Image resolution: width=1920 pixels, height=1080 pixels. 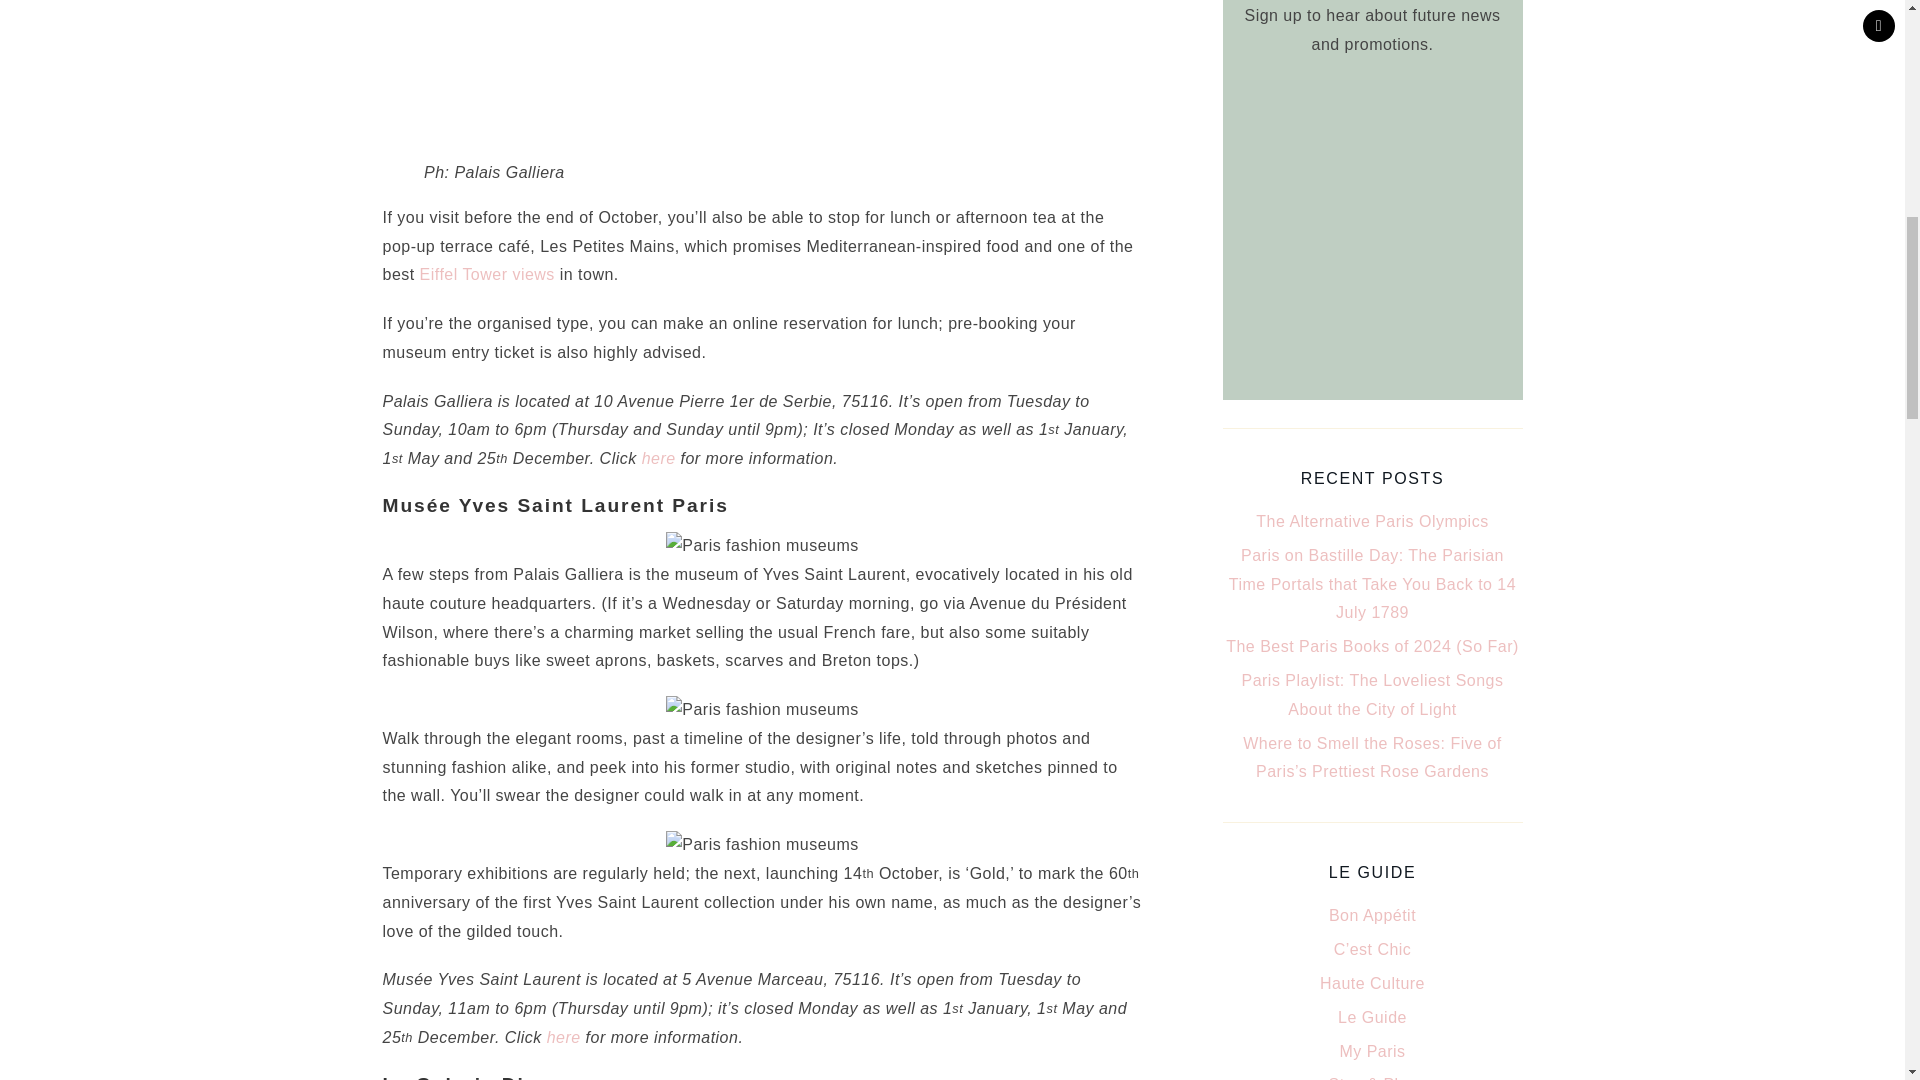 I want to click on here, so click(x=658, y=458).